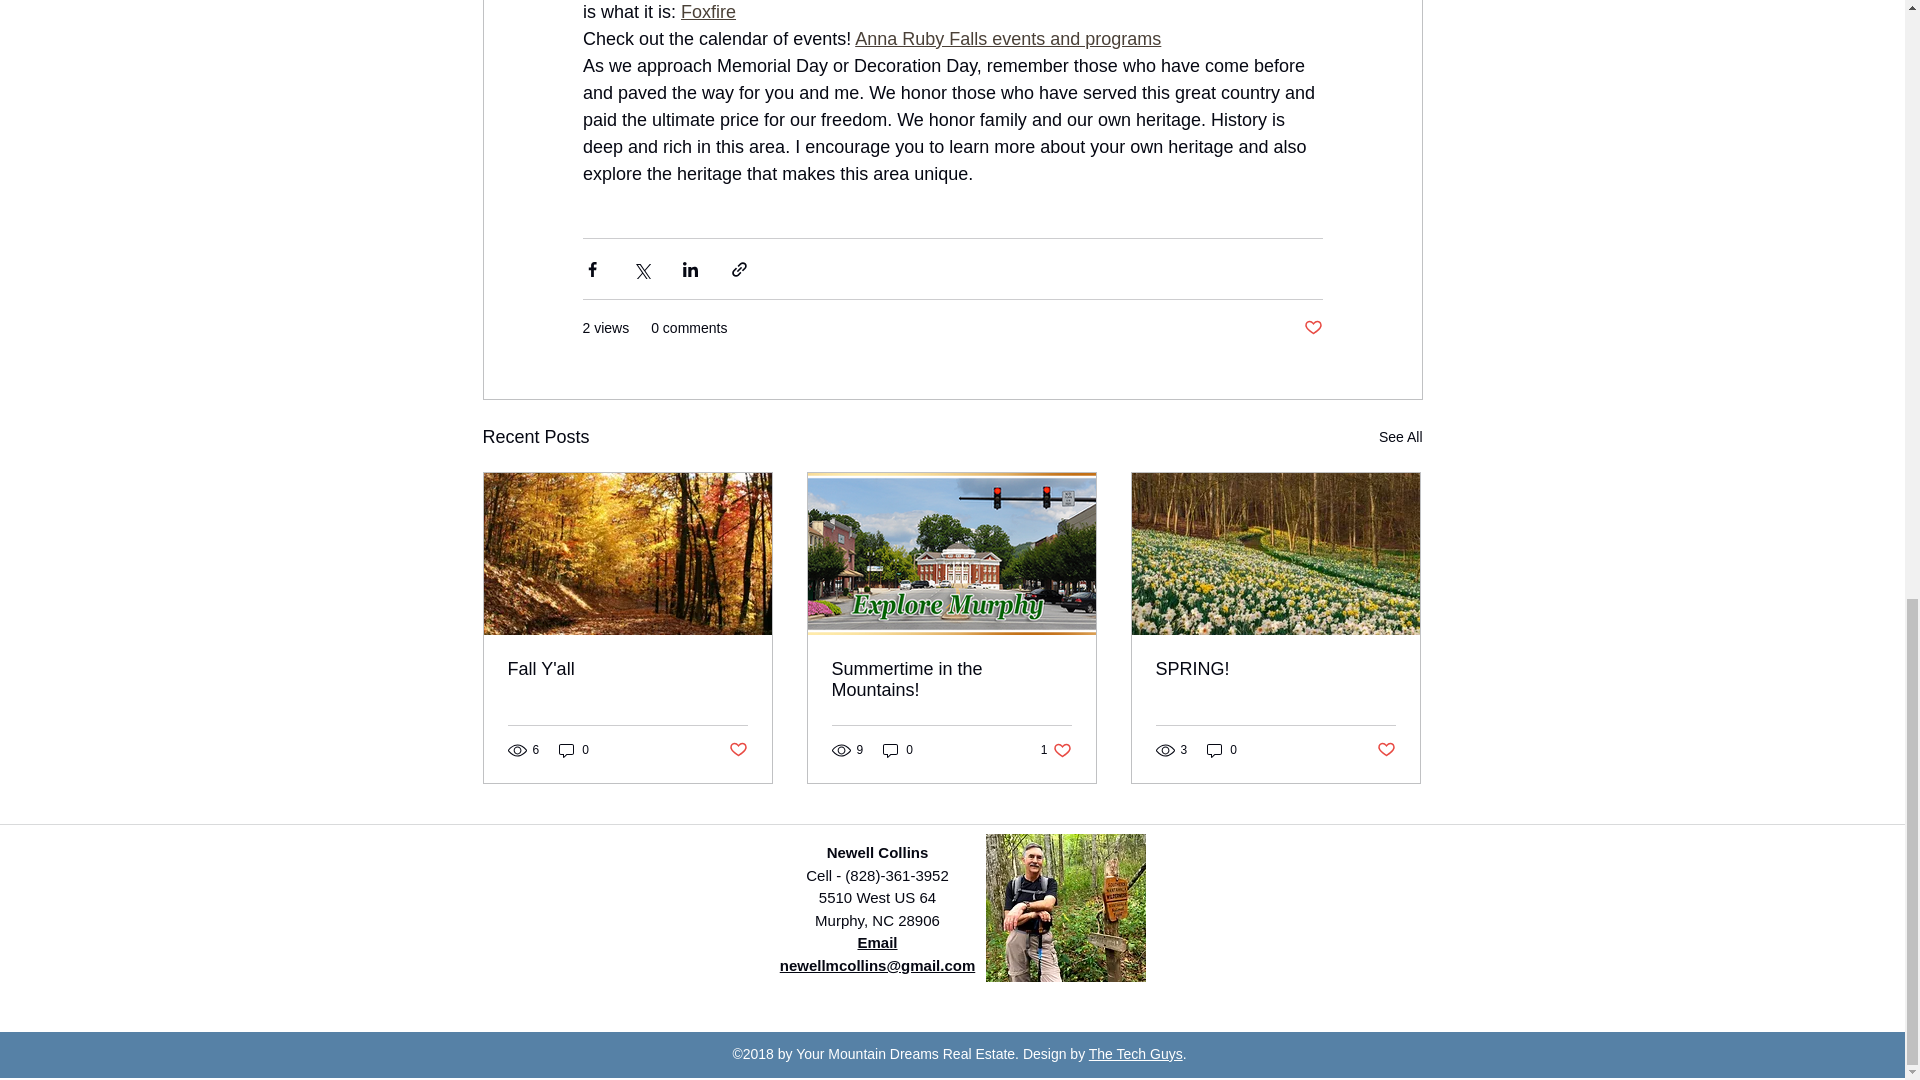 The image size is (1920, 1080). What do you see at coordinates (574, 750) in the screenshot?
I see `Summertime in the Mountains!` at bounding box center [574, 750].